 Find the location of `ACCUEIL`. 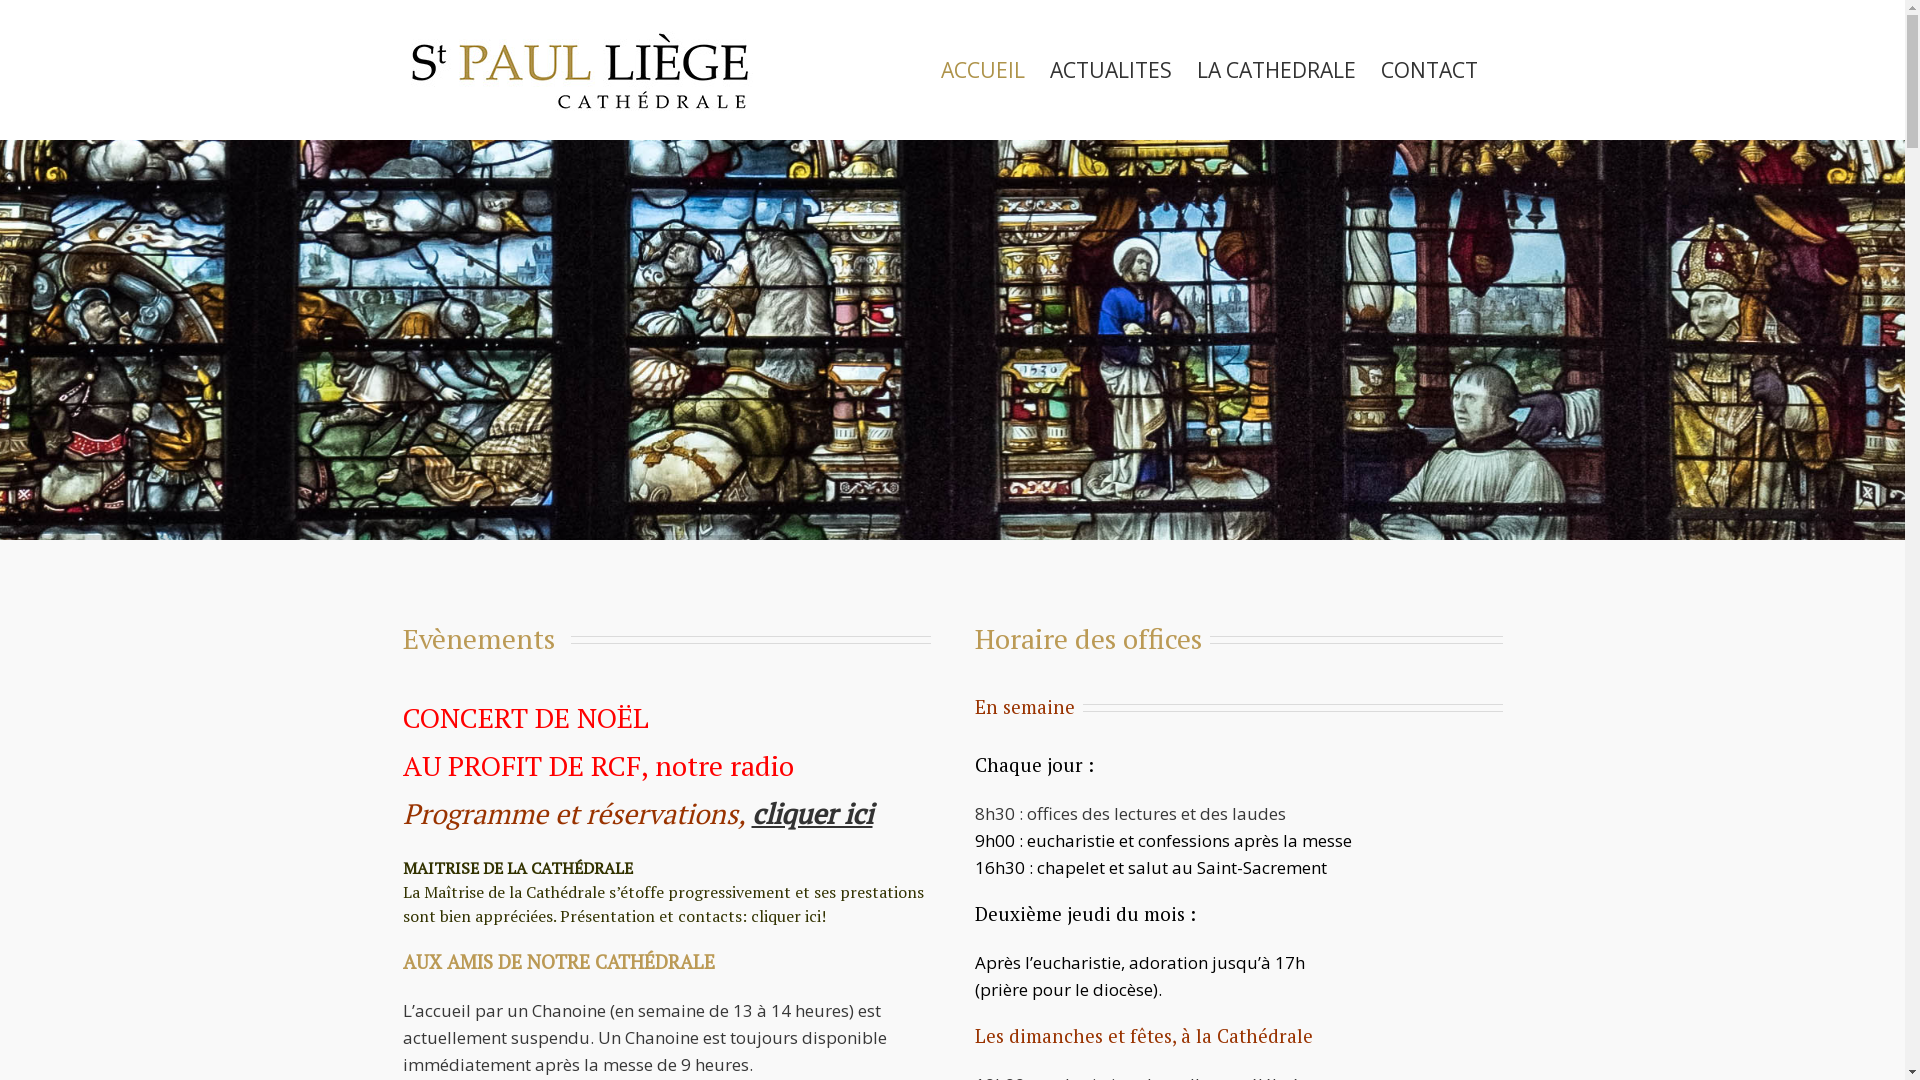

ACCUEIL is located at coordinates (982, 70).